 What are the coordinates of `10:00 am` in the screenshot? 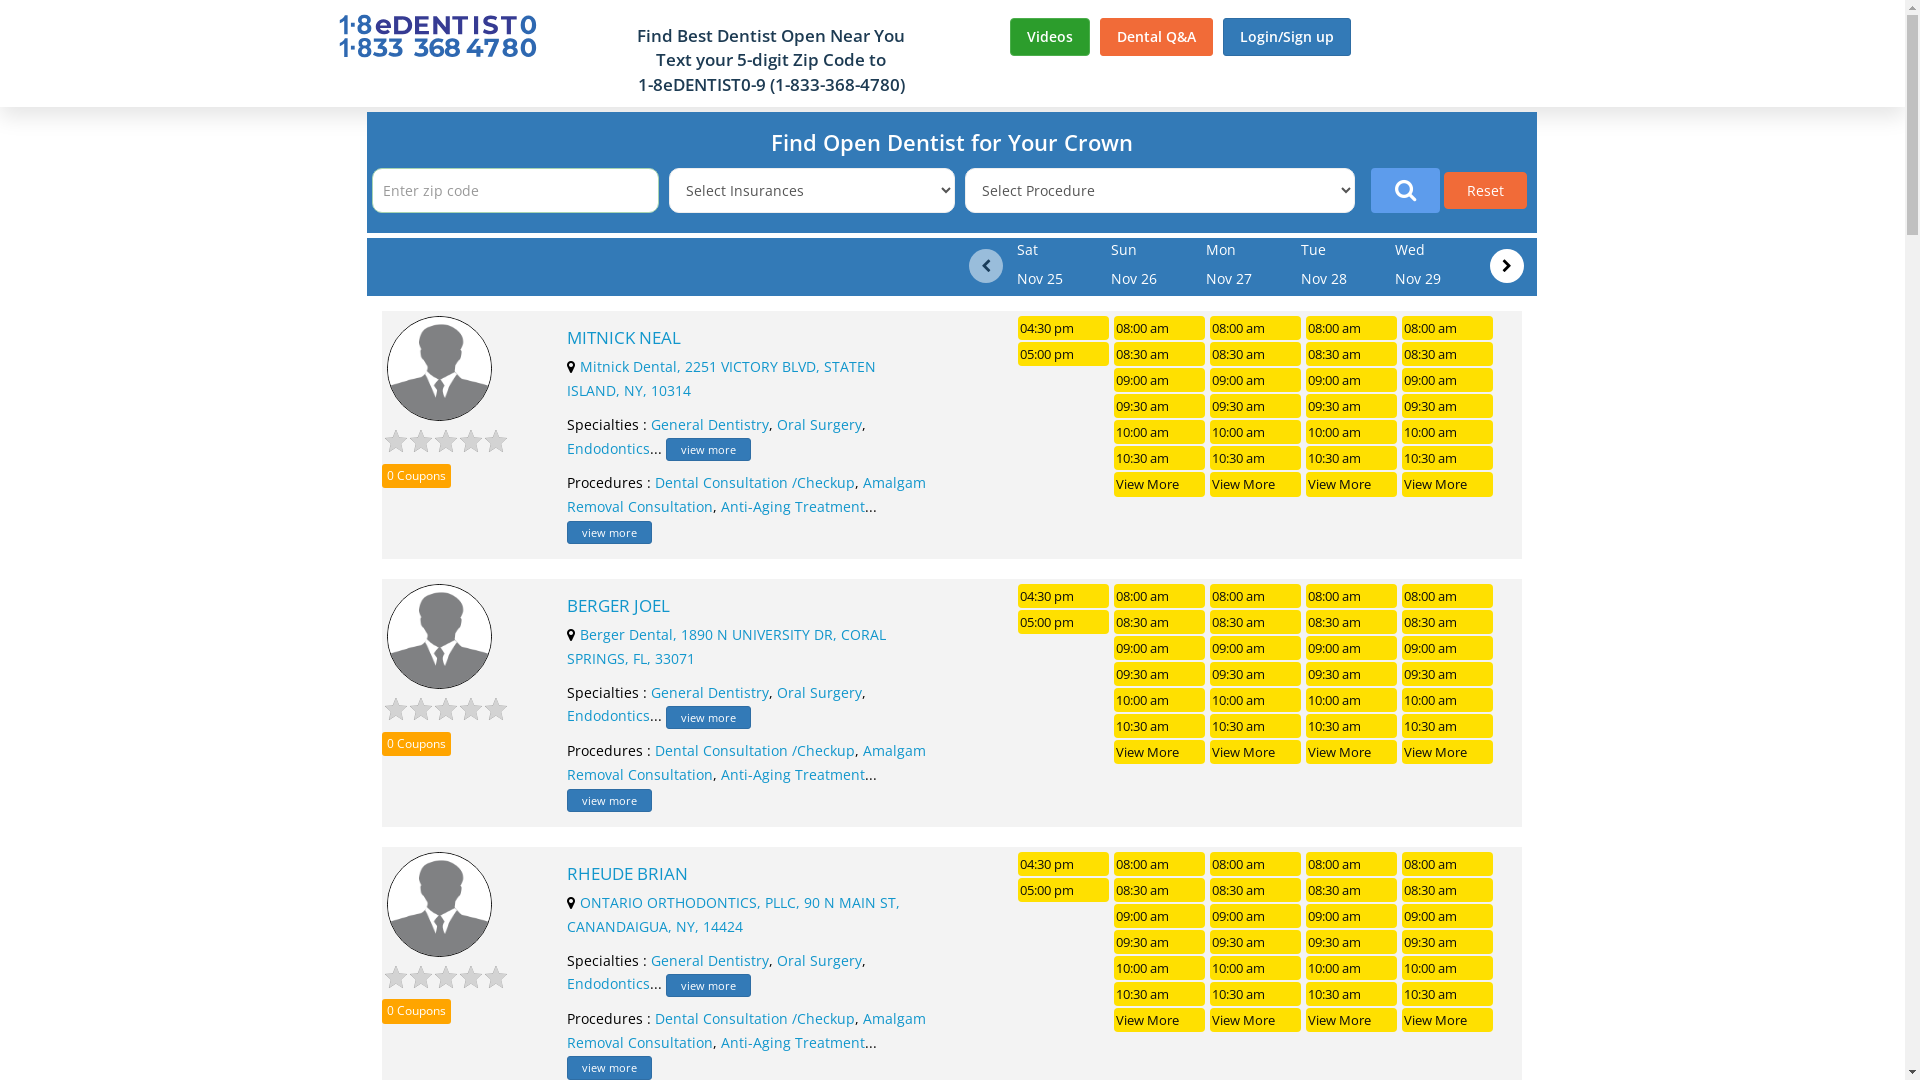 It's located at (1448, 968).